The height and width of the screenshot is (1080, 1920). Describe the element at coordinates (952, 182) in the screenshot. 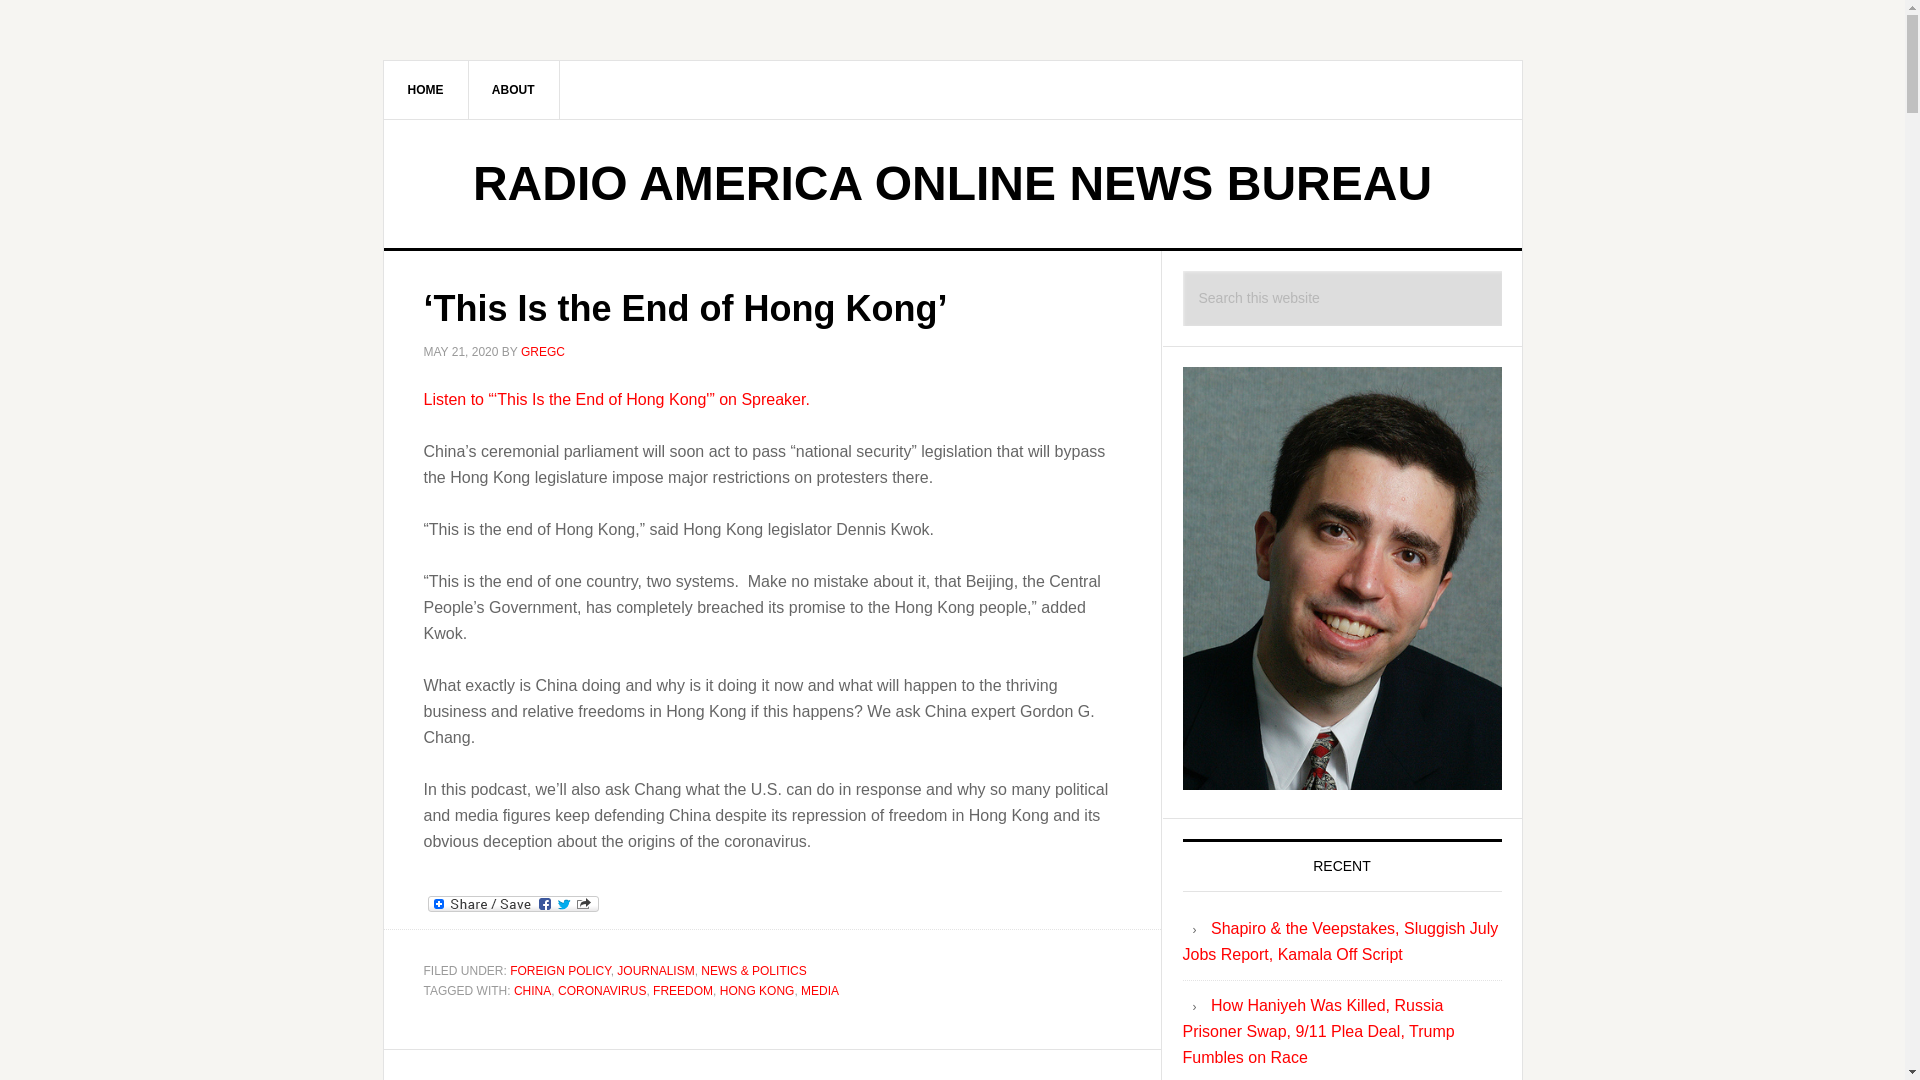

I see `RADIO AMERICA ONLINE NEWS BUREAU` at that location.